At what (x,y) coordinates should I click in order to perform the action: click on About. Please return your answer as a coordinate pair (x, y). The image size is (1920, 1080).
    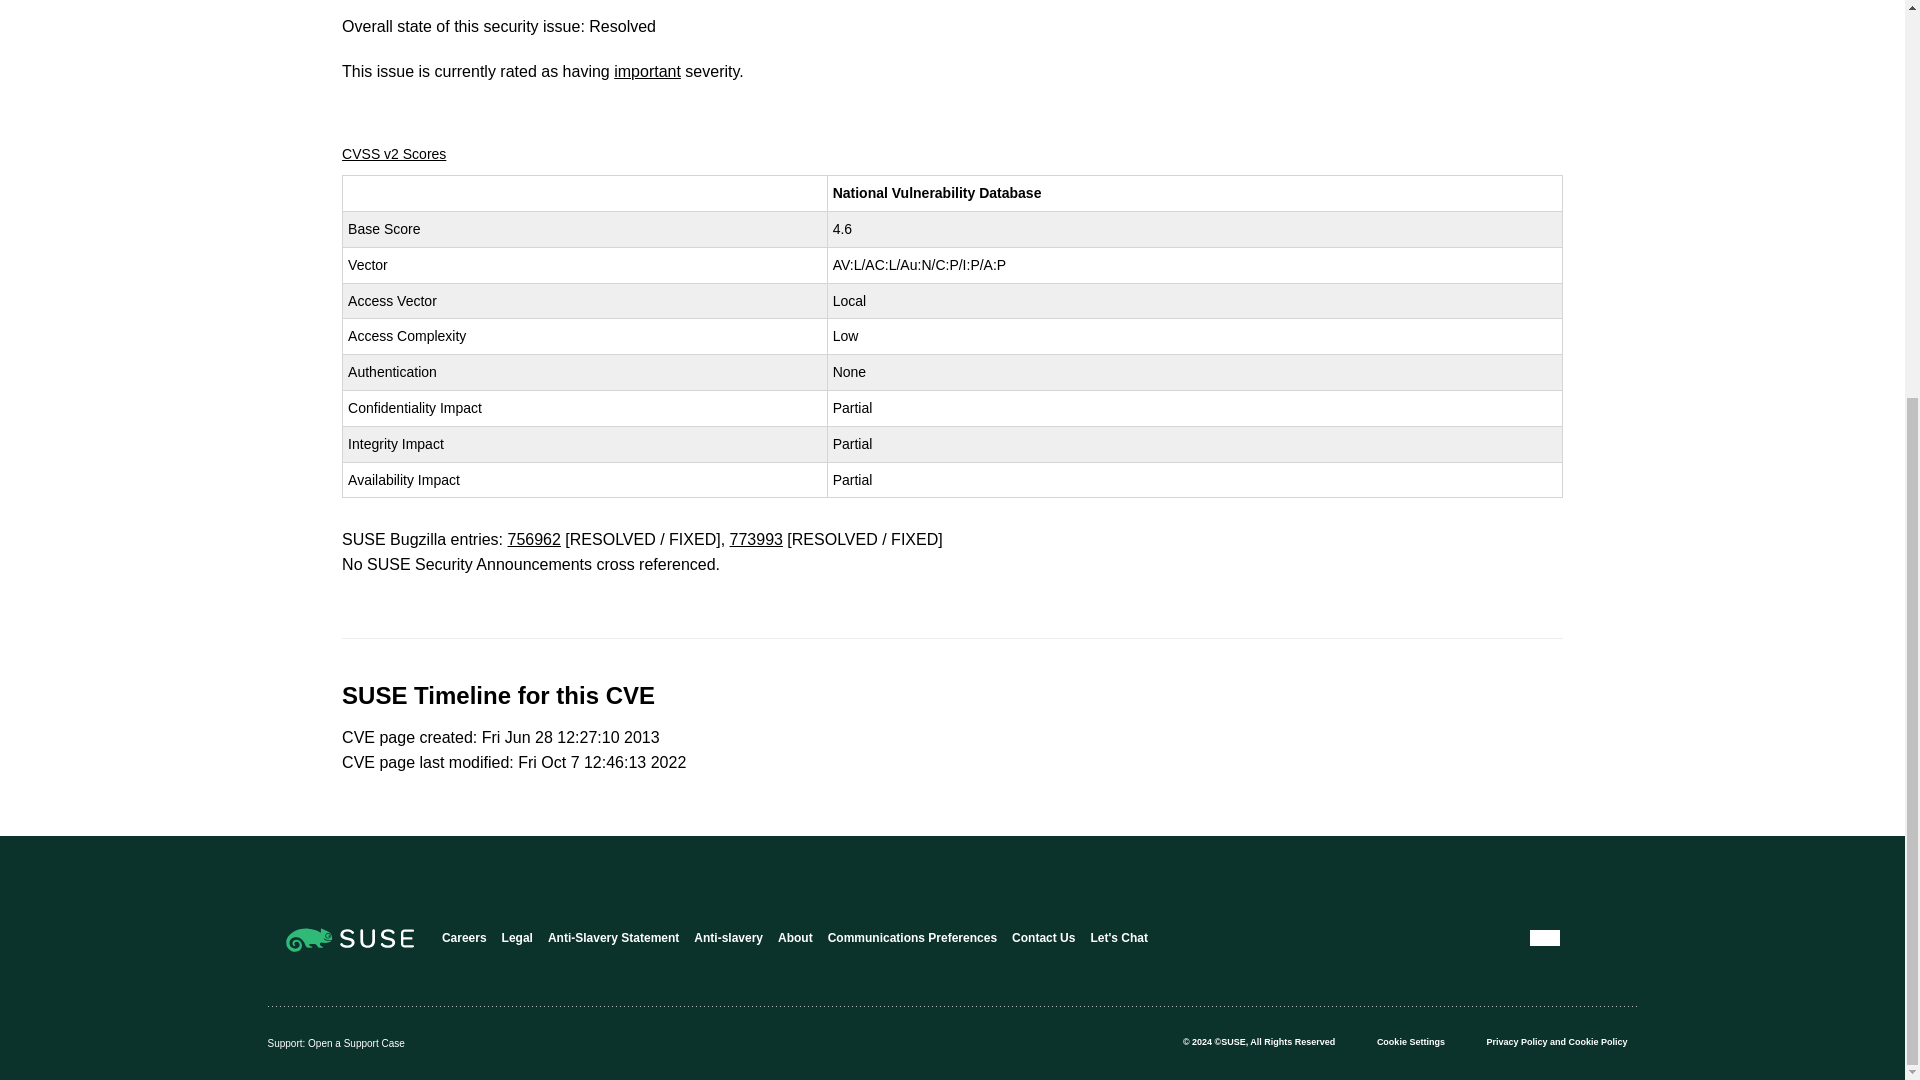
    Looking at the image, I should click on (794, 938).